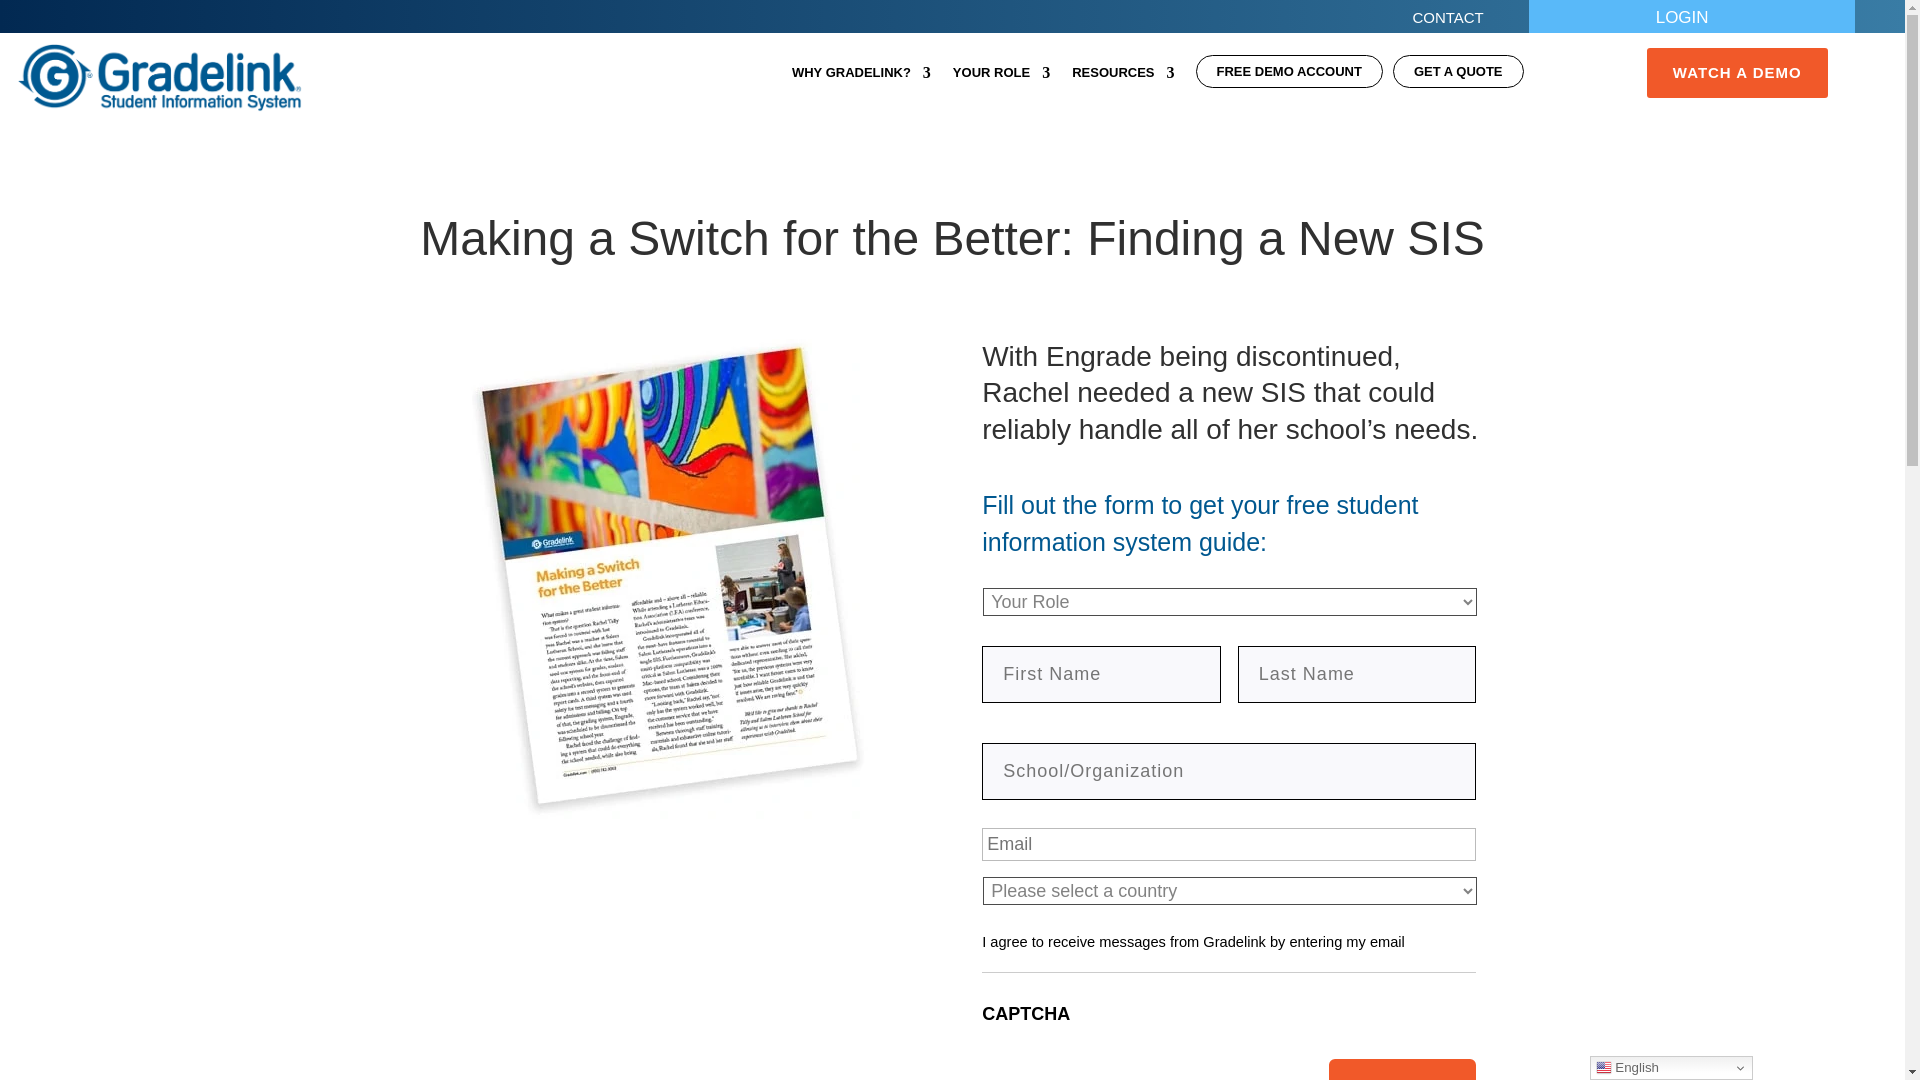  I want to click on LOGIN, so click(1692, 22).